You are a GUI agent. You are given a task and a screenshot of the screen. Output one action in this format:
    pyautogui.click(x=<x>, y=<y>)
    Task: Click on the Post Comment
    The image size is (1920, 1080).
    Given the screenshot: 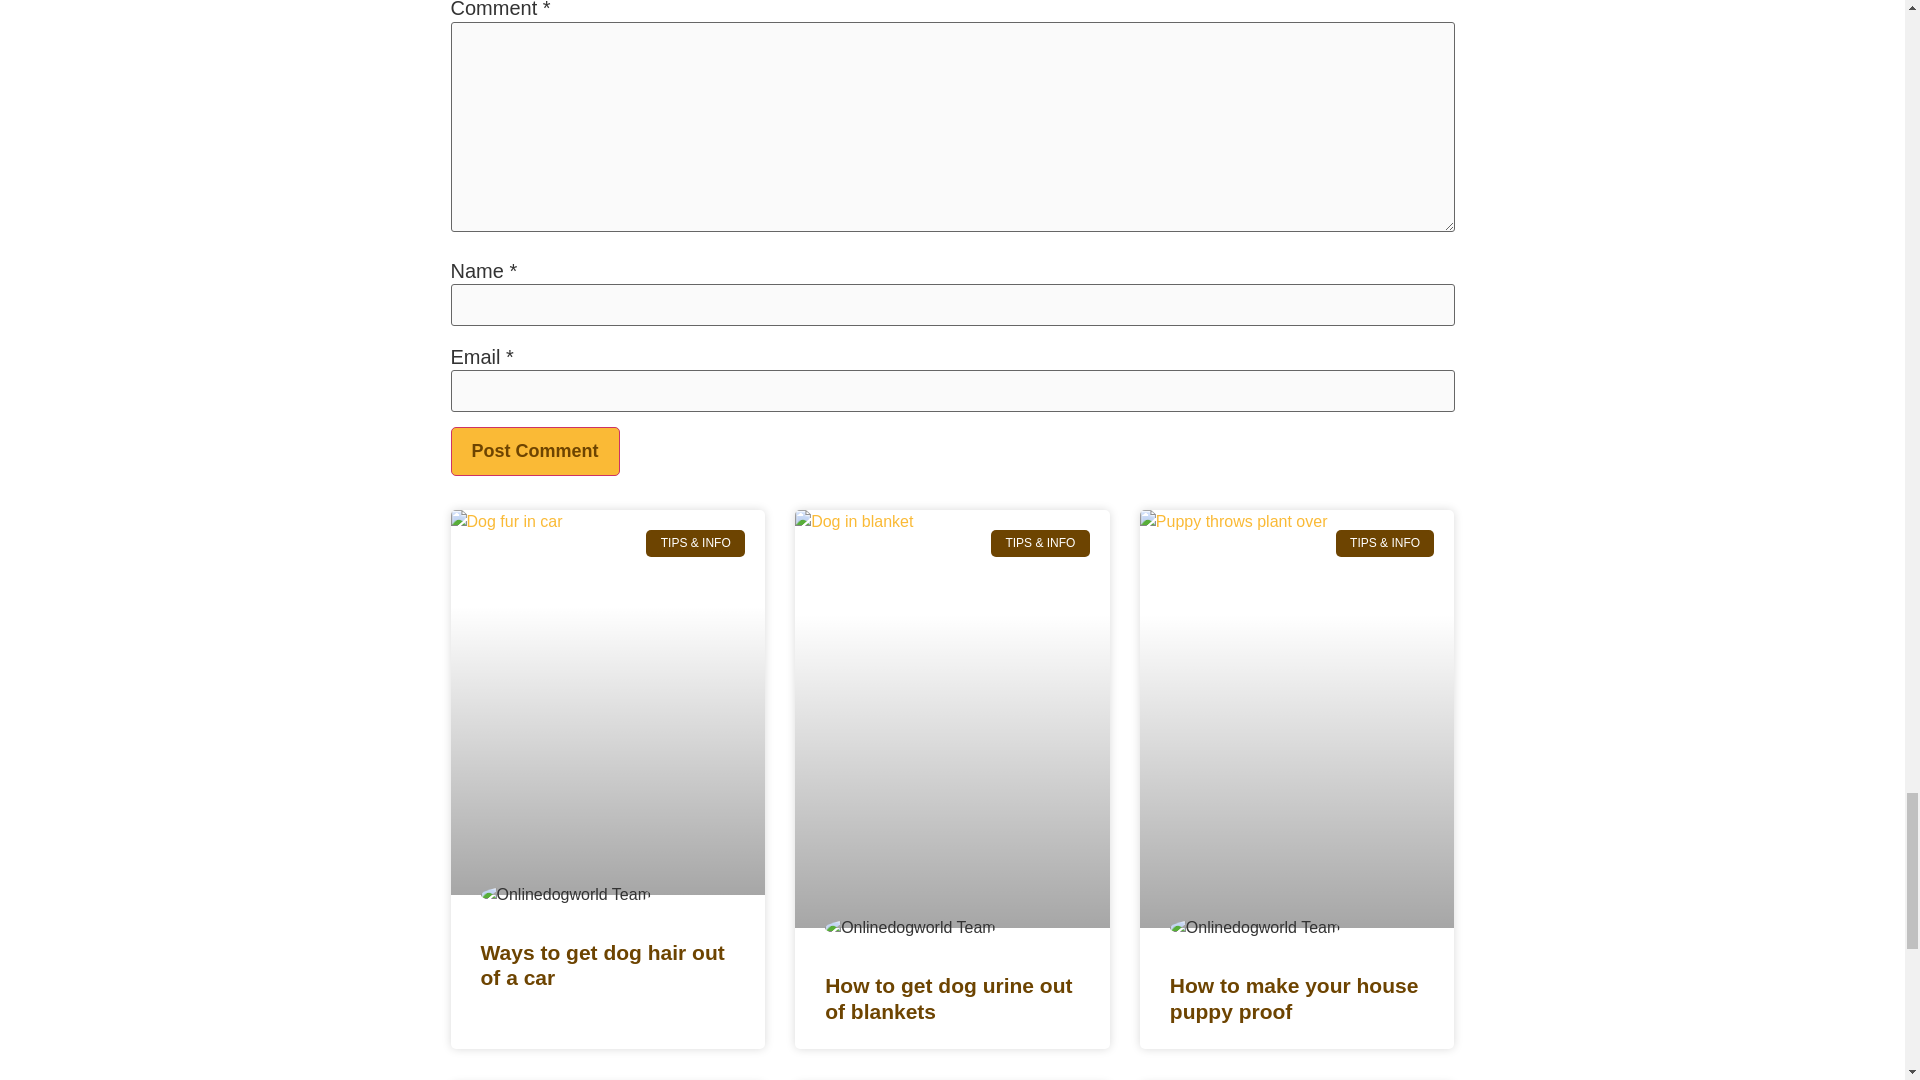 What is the action you would take?
    pyautogui.click(x=534, y=451)
    